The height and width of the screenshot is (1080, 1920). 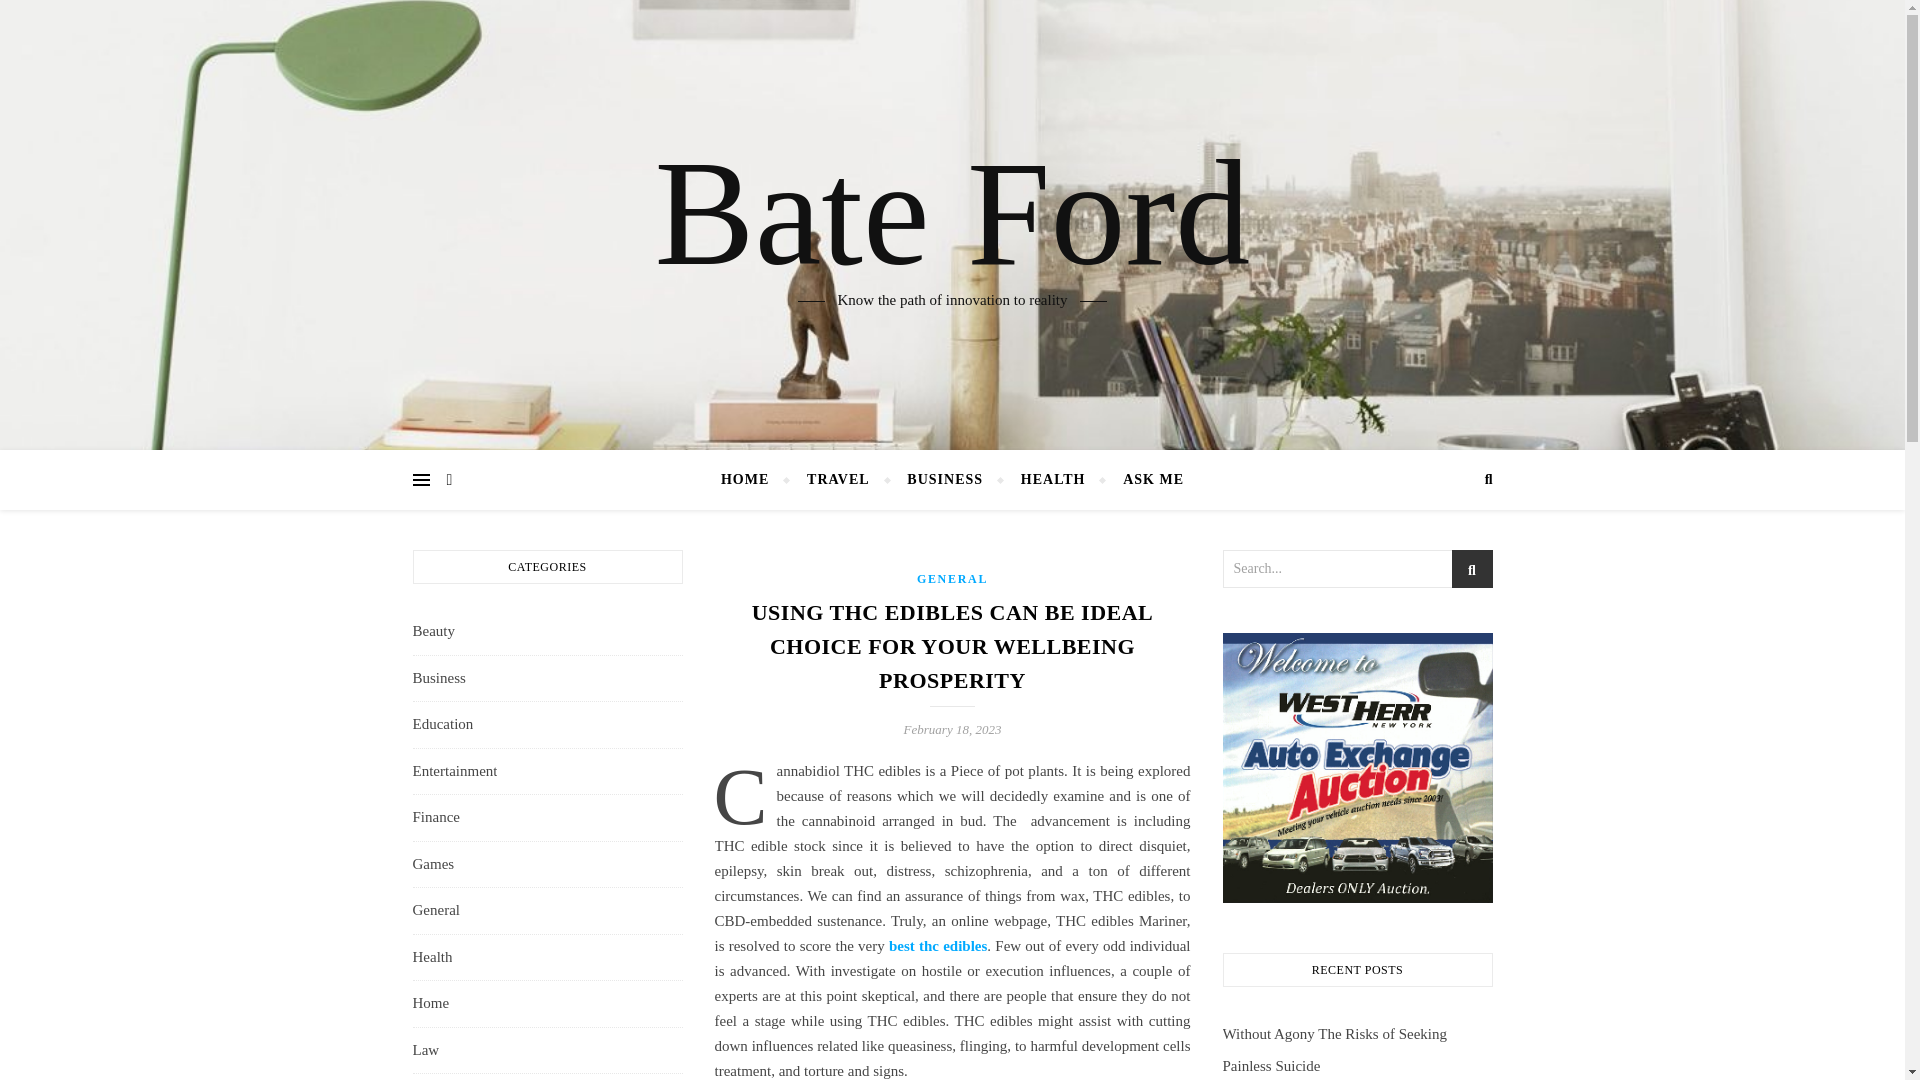 What do you see at coordinates (753, 480) in the screenshot?
I see `HOME` at bounding box center [753, 480].